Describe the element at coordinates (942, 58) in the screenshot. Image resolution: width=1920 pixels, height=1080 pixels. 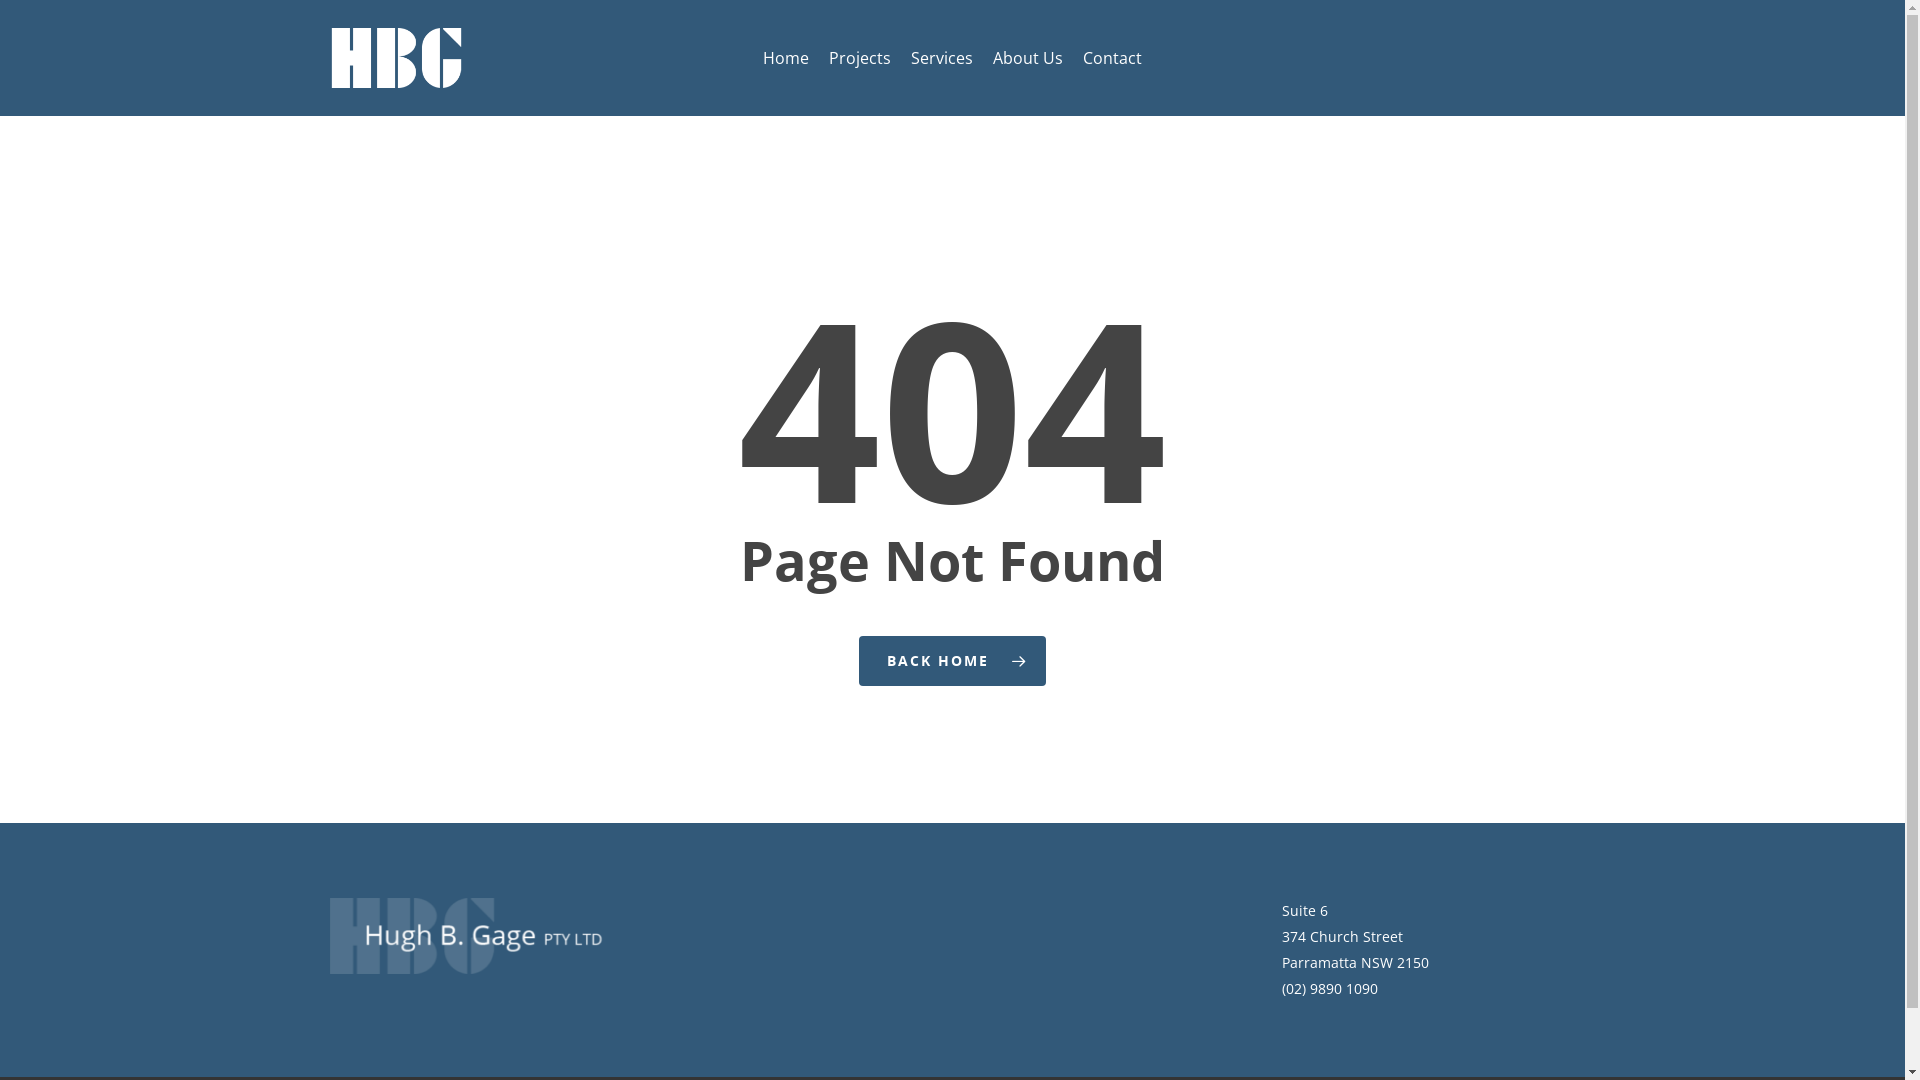
I see `Services` at that location.